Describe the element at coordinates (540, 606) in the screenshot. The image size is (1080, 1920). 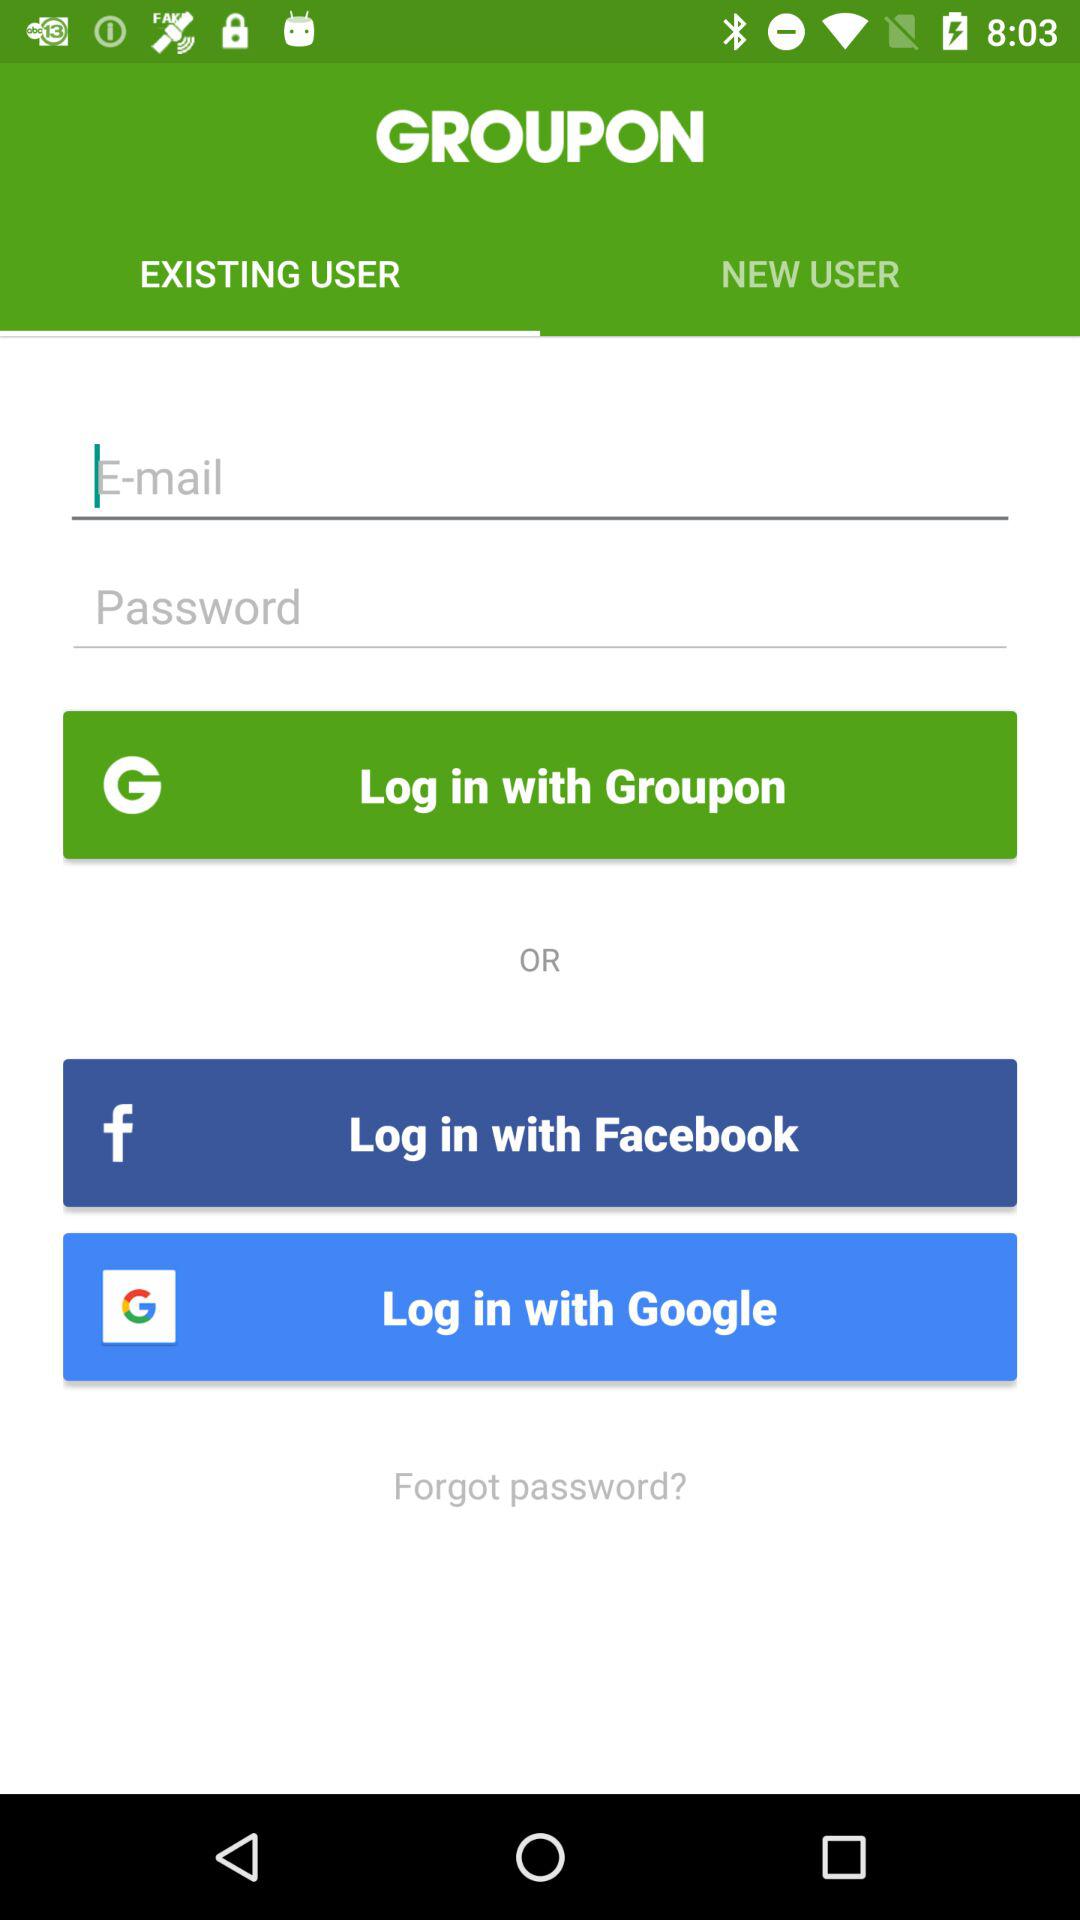
I see `password field` at that location.